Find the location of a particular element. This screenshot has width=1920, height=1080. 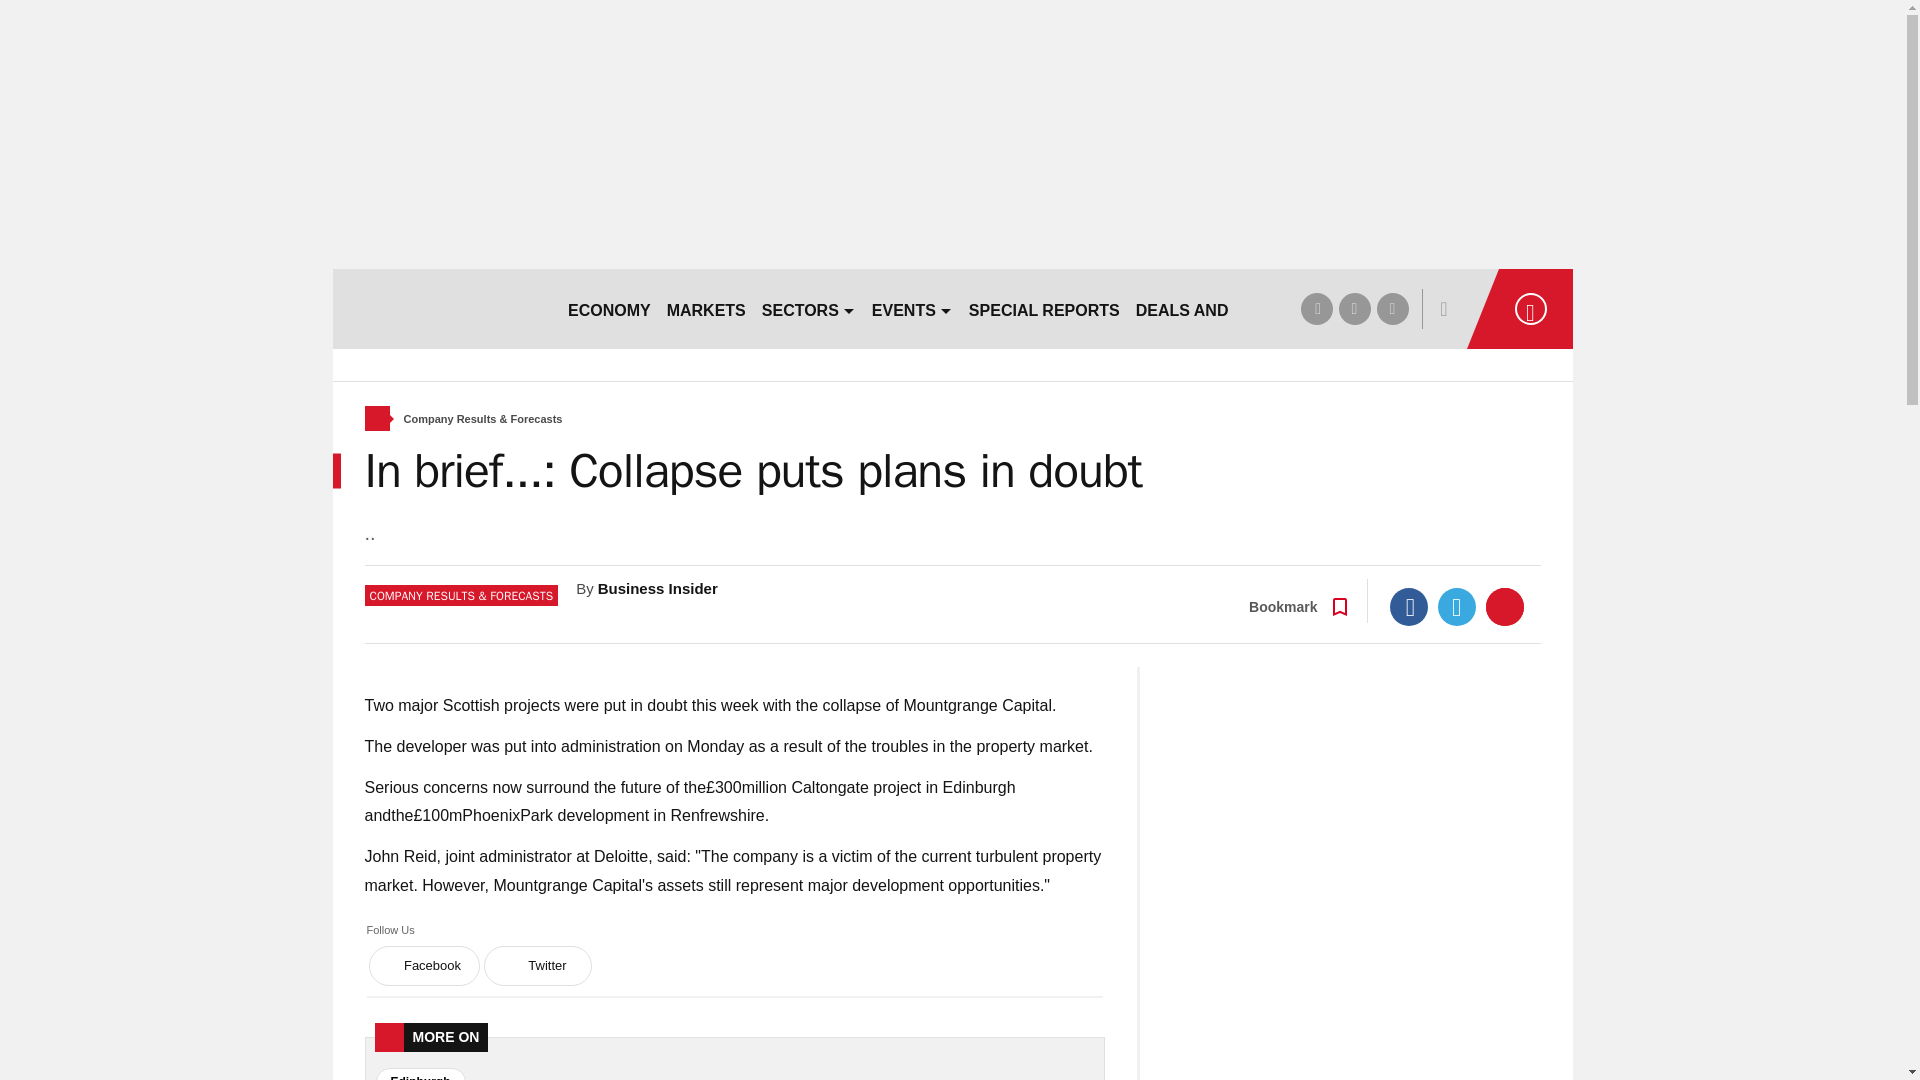

linkedin is located at coordinates (1392, 308).